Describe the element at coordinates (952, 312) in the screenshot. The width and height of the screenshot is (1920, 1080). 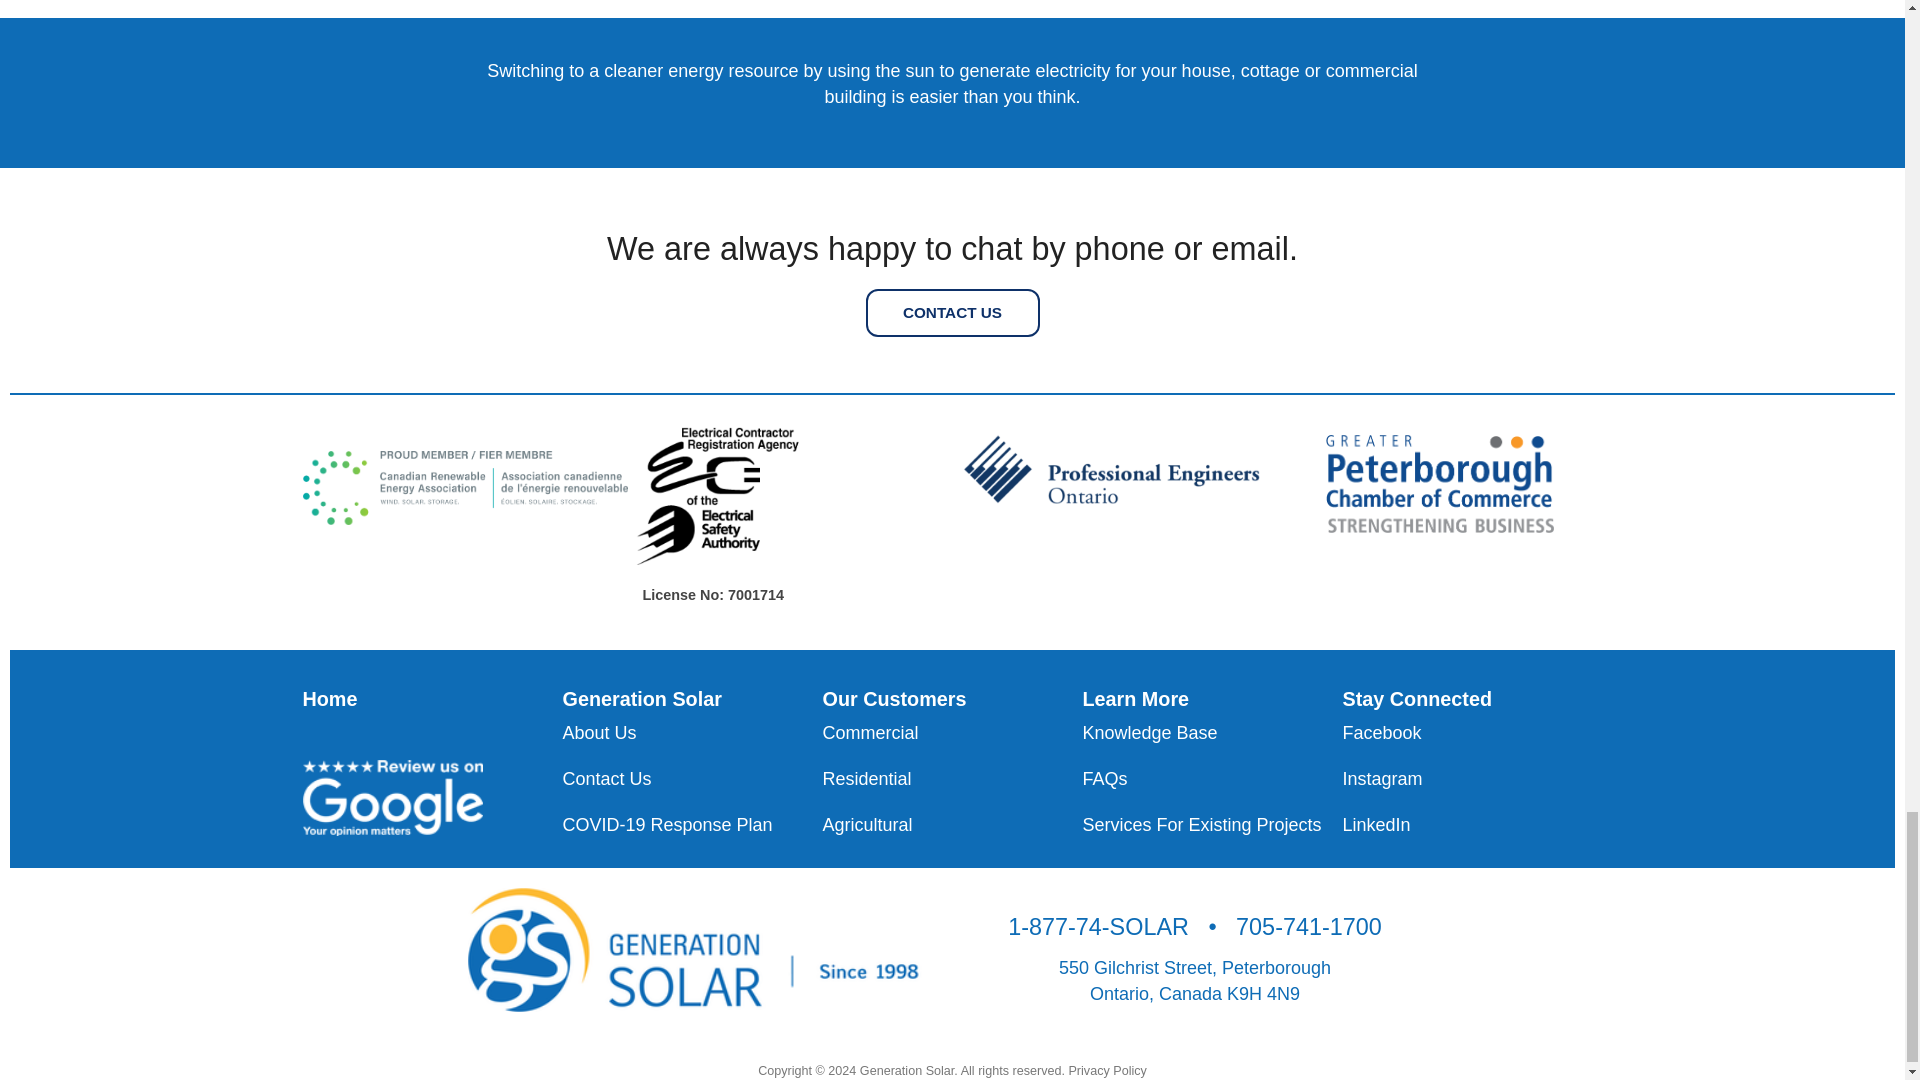
I see `CONTACT US` at that location.